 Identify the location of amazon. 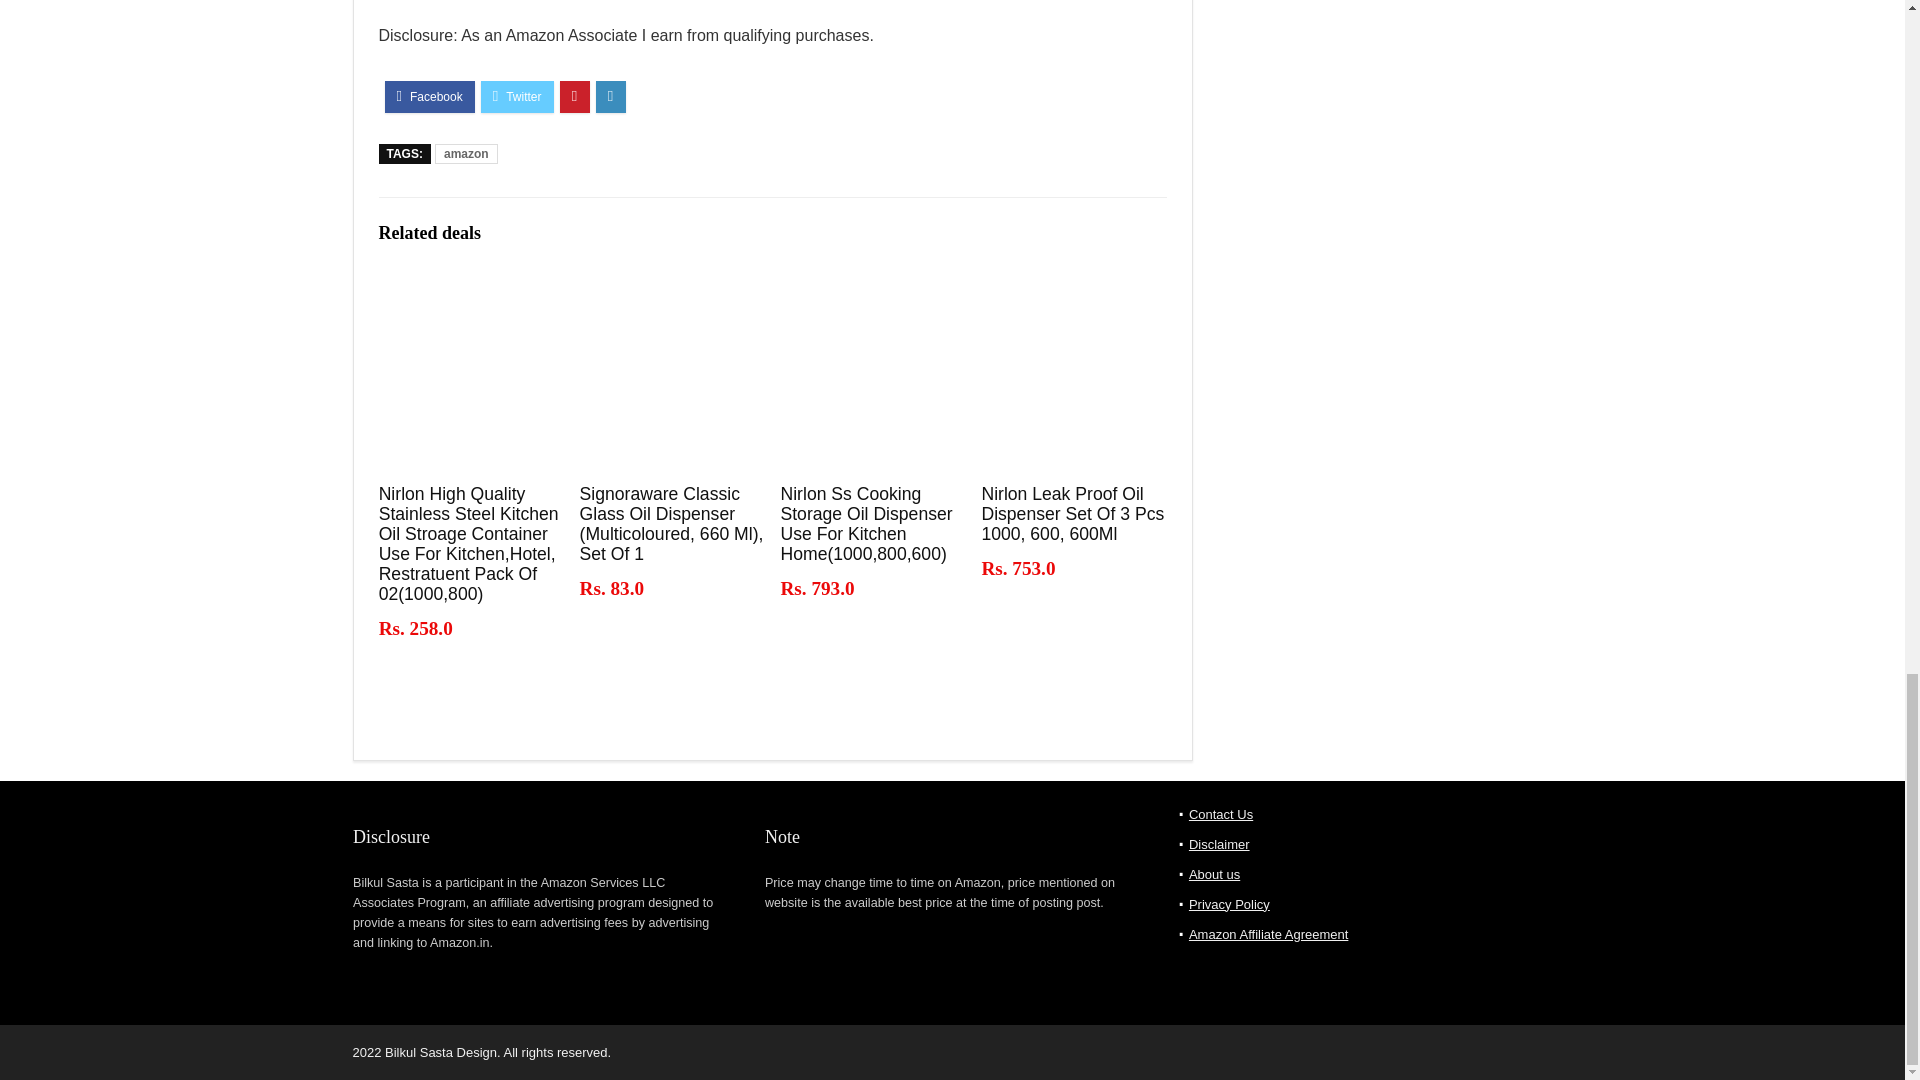
(466, 154).